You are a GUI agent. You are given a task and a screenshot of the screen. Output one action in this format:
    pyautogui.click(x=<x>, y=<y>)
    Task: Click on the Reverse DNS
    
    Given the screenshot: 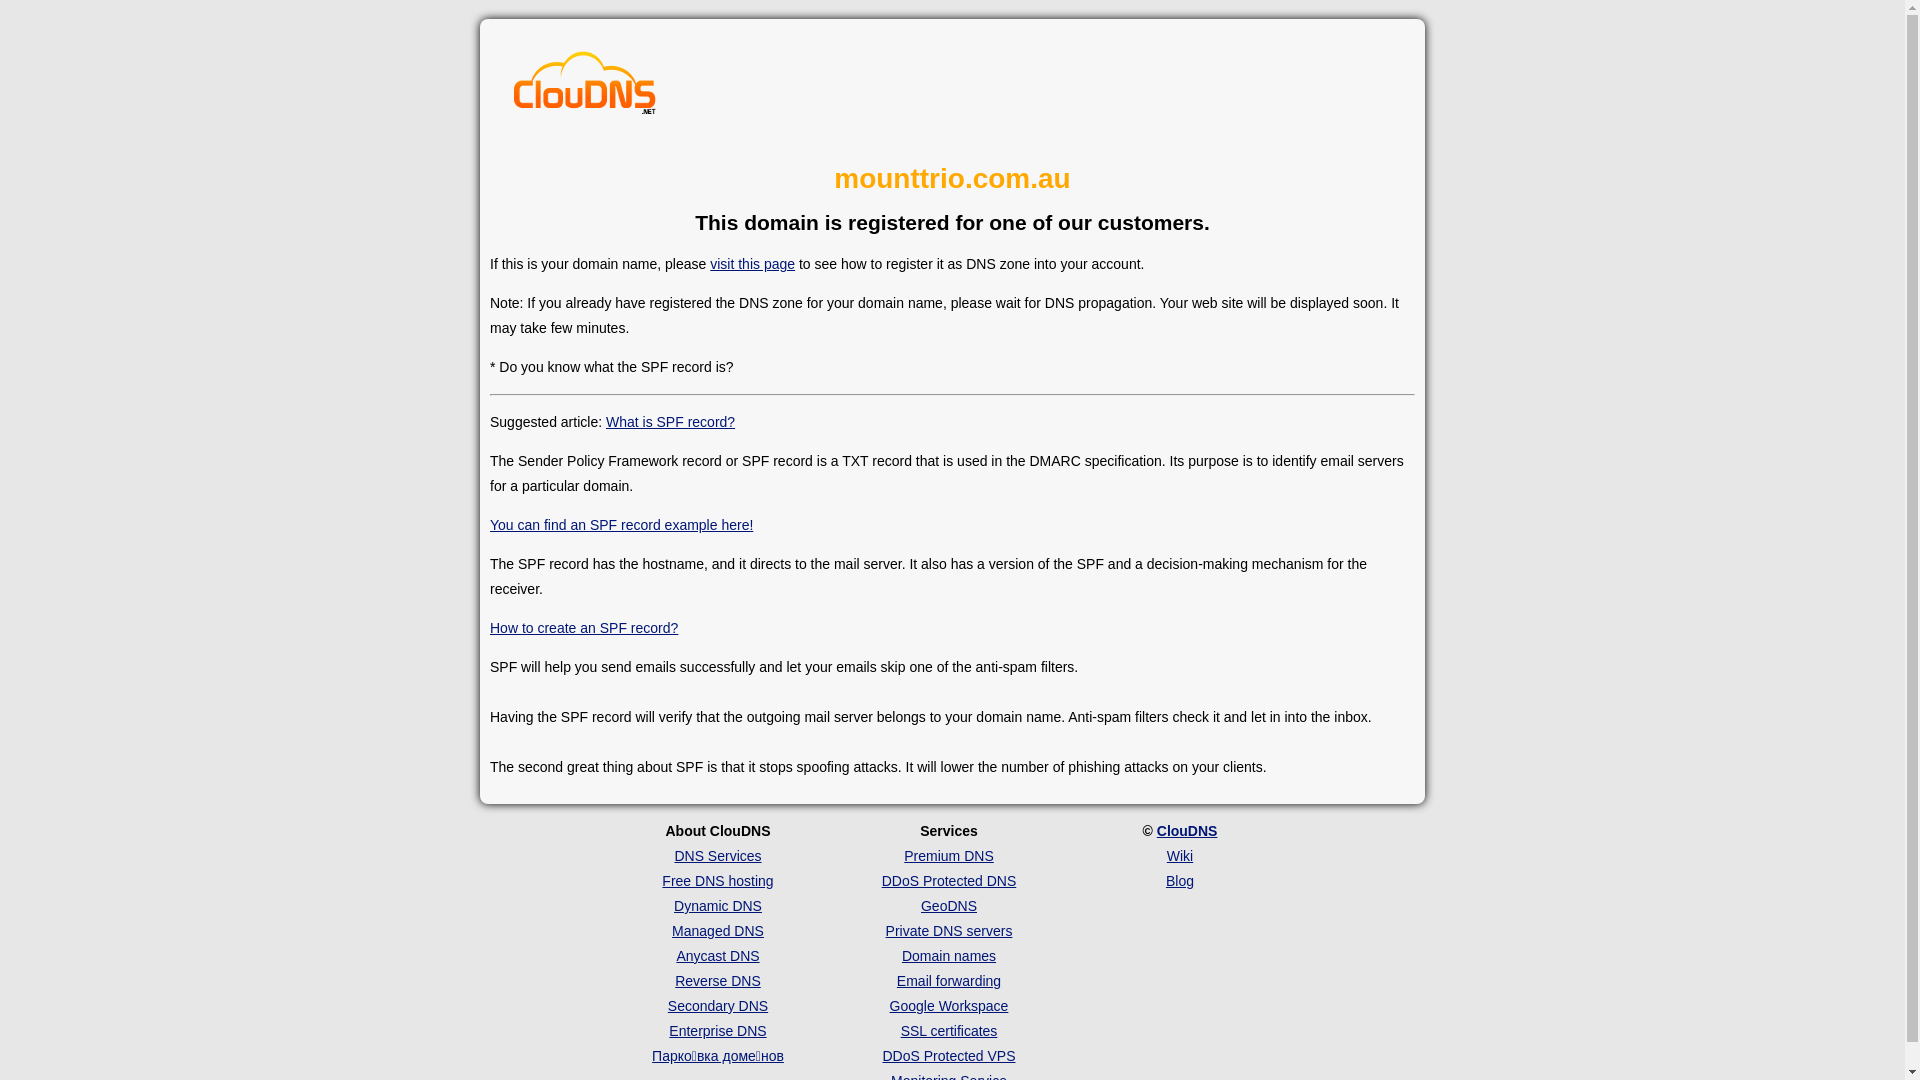 What is the action you would take?
    pyautogui.click(x=718, y=981)
    